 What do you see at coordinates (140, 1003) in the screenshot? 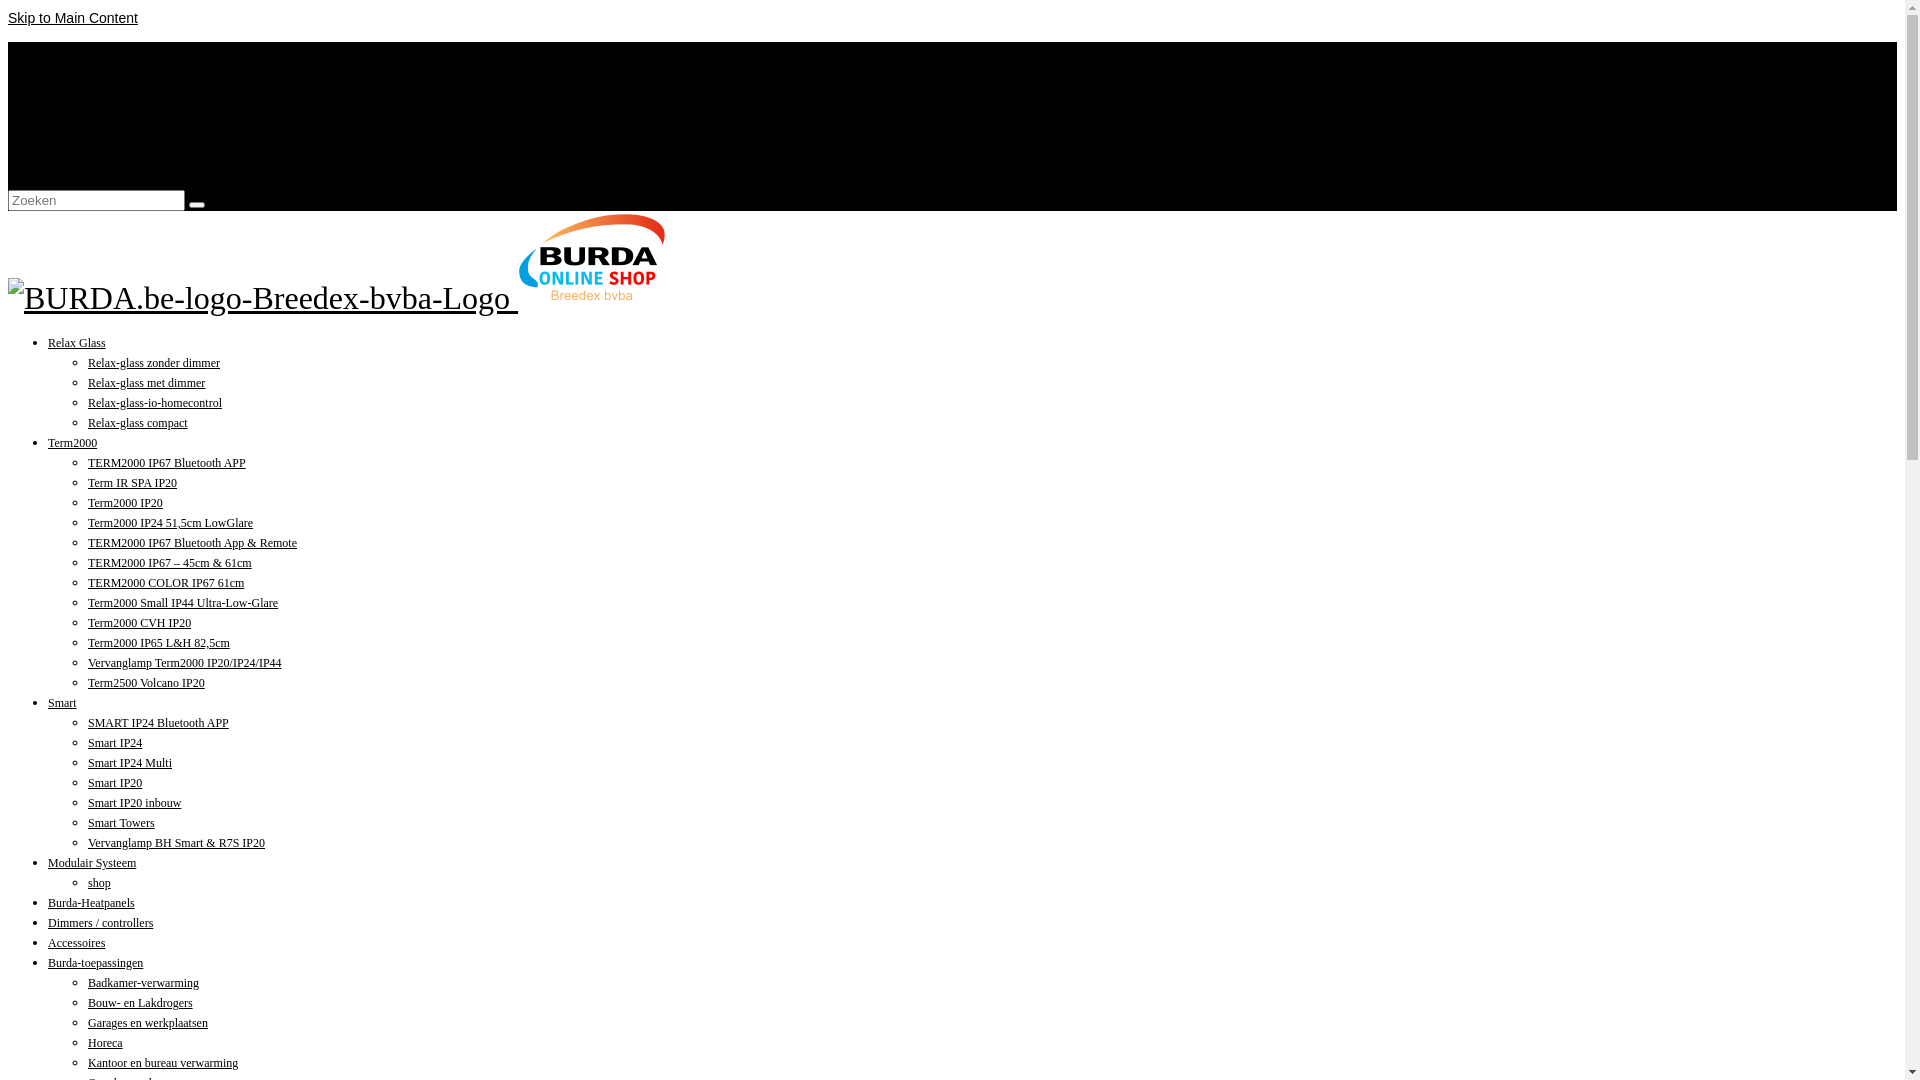
I see `Bouw- en Lakdrogers` at bounding box center [140, 1003].